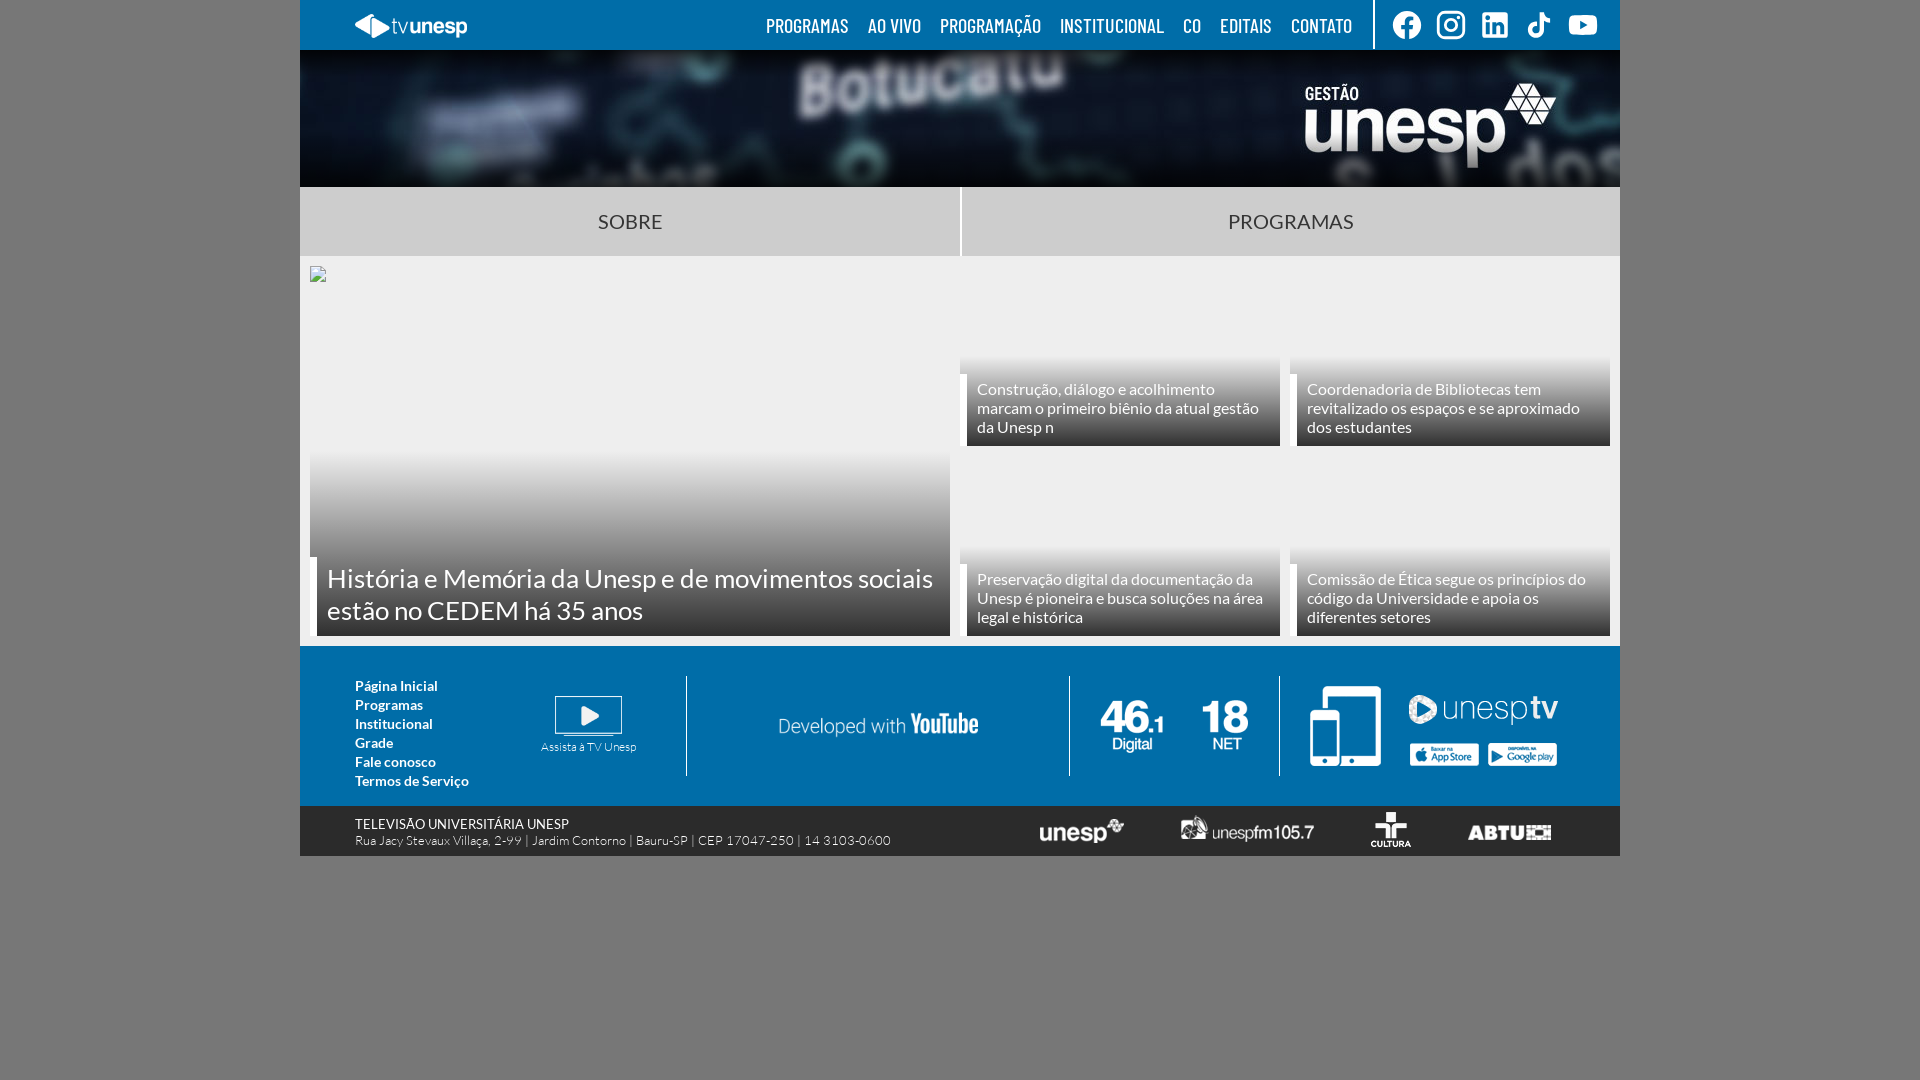 The width and height of the screenshot is (1920, 1080). Describe the element at coordinates (396, 761) in the screenshot. I see `Fale conosco` at that location.